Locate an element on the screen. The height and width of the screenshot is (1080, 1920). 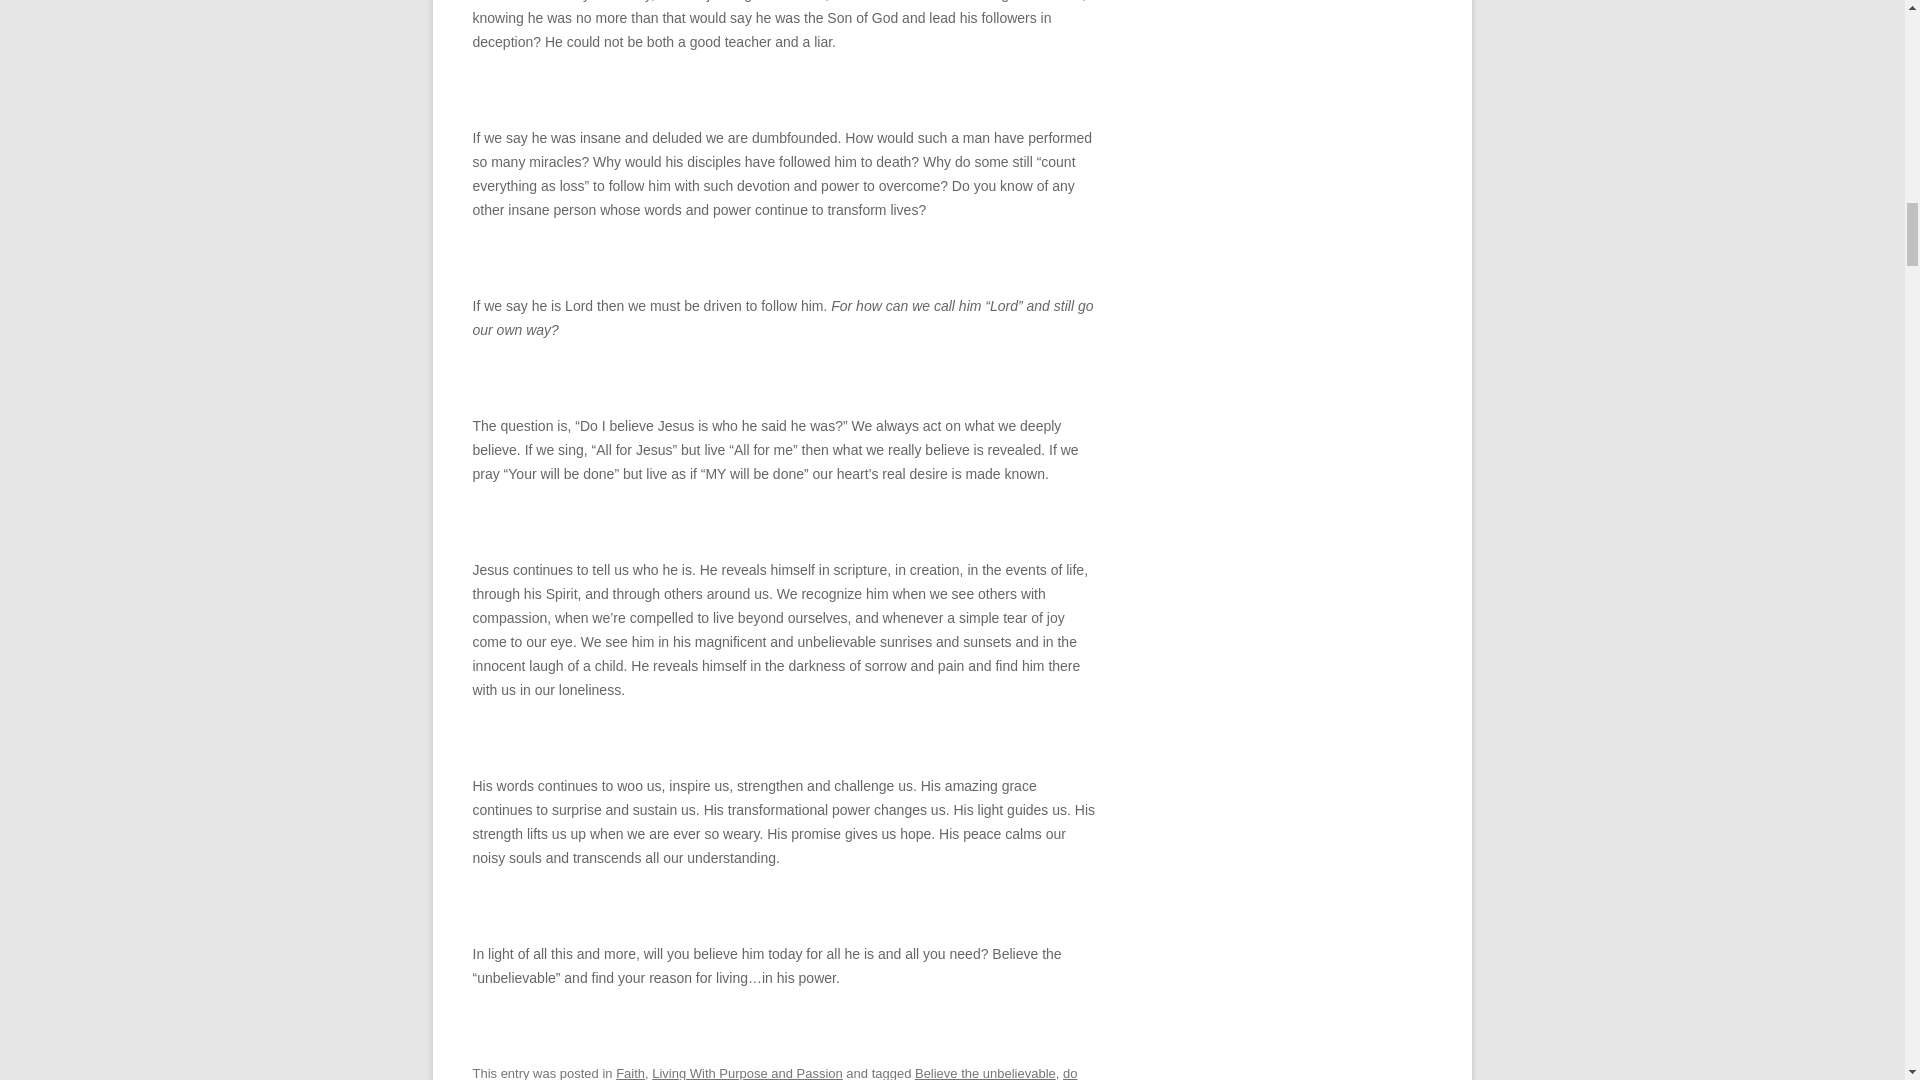
Faith is located at coordinates (630, 1072).